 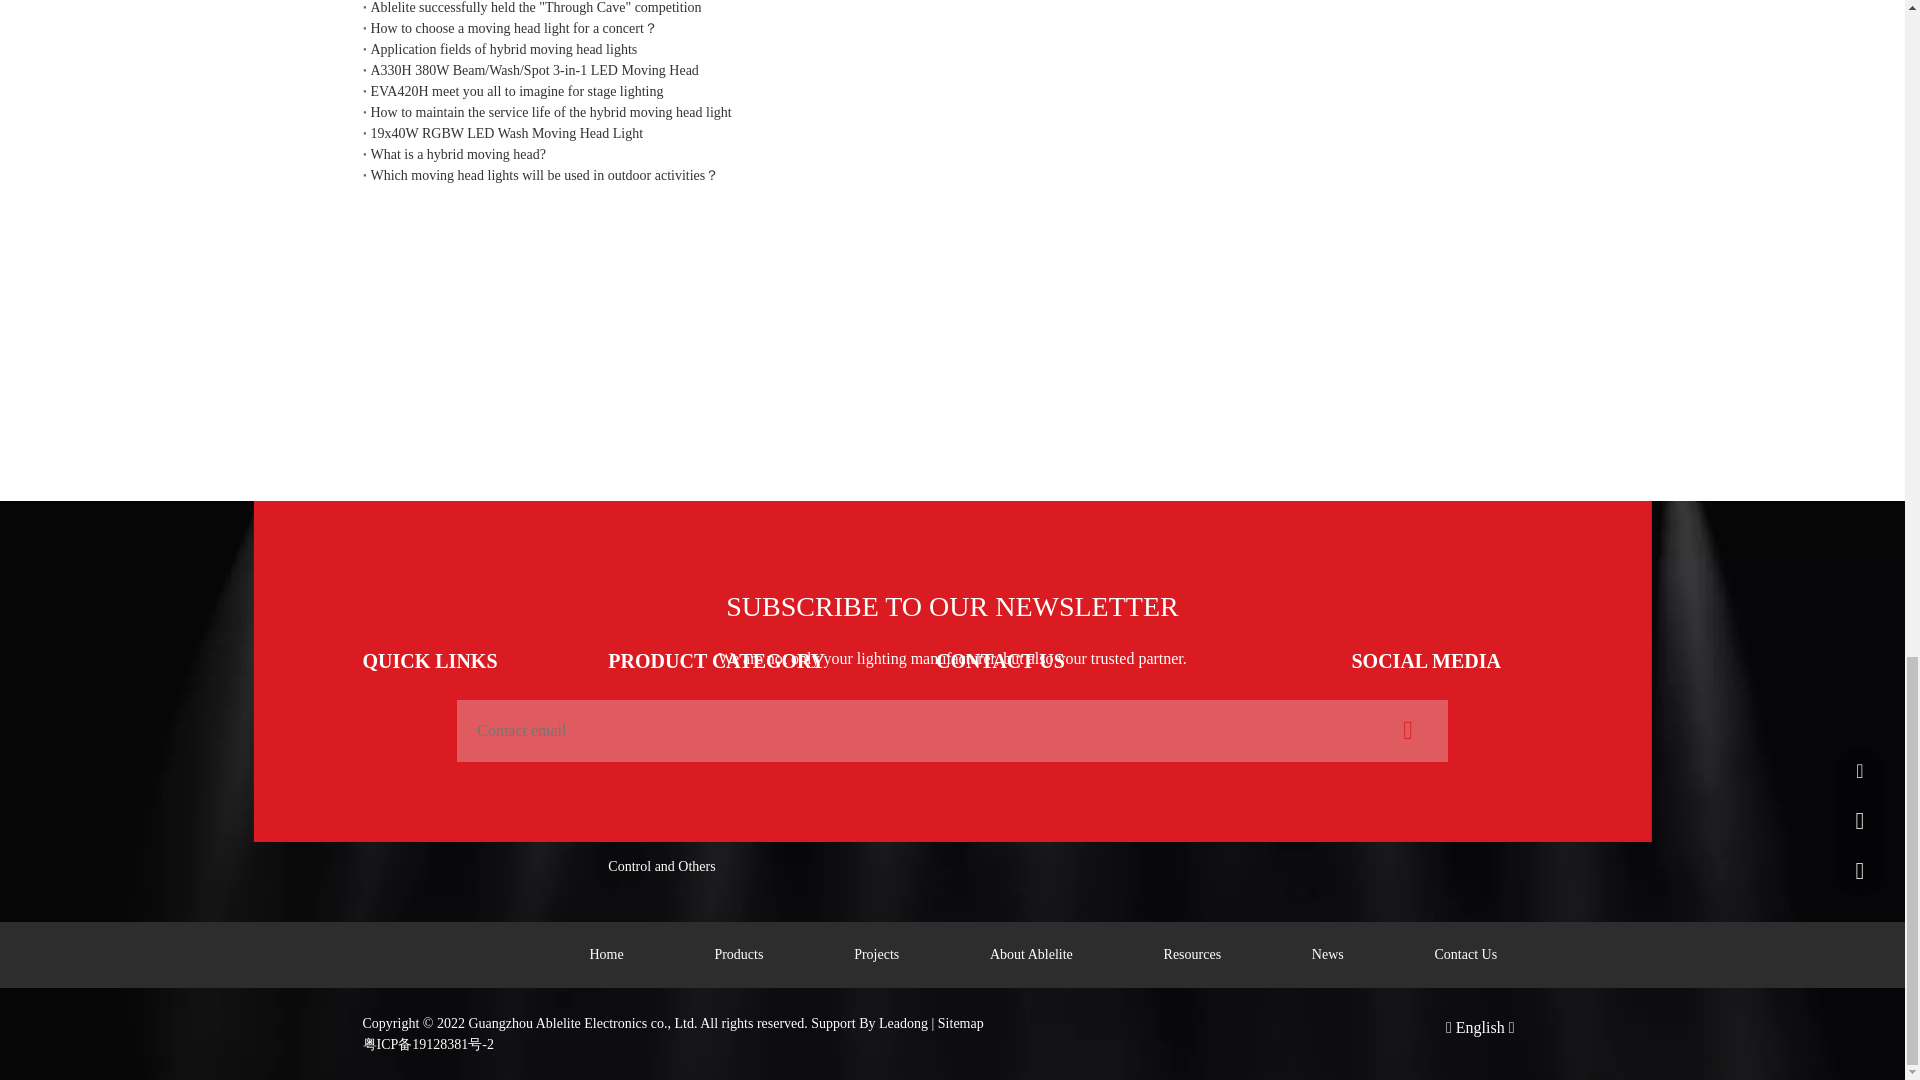 What do you see at coordinates (952, 49) in the screenshot?
I see `Application fields of hybrid moving head lights` at bounding box center [952, 49].